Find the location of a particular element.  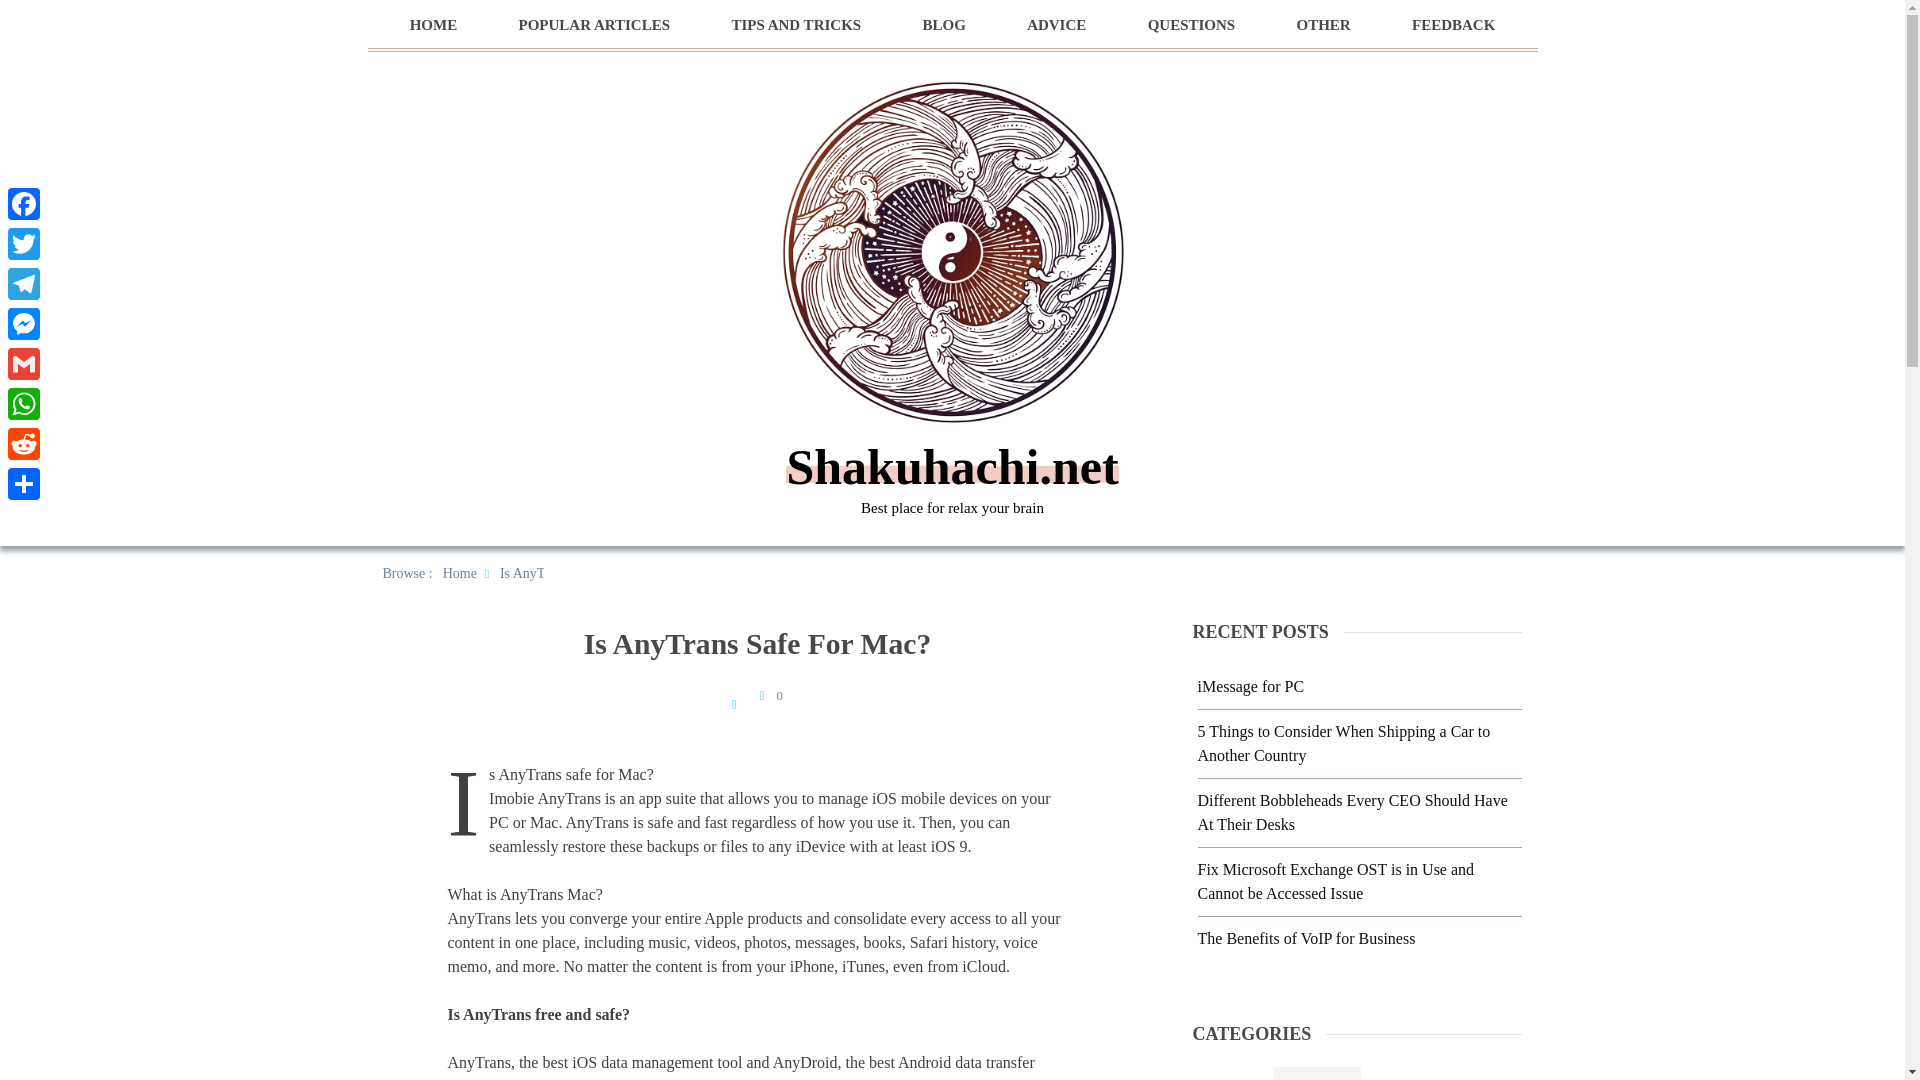

ADVICE is located at coordinates (1056, 25).